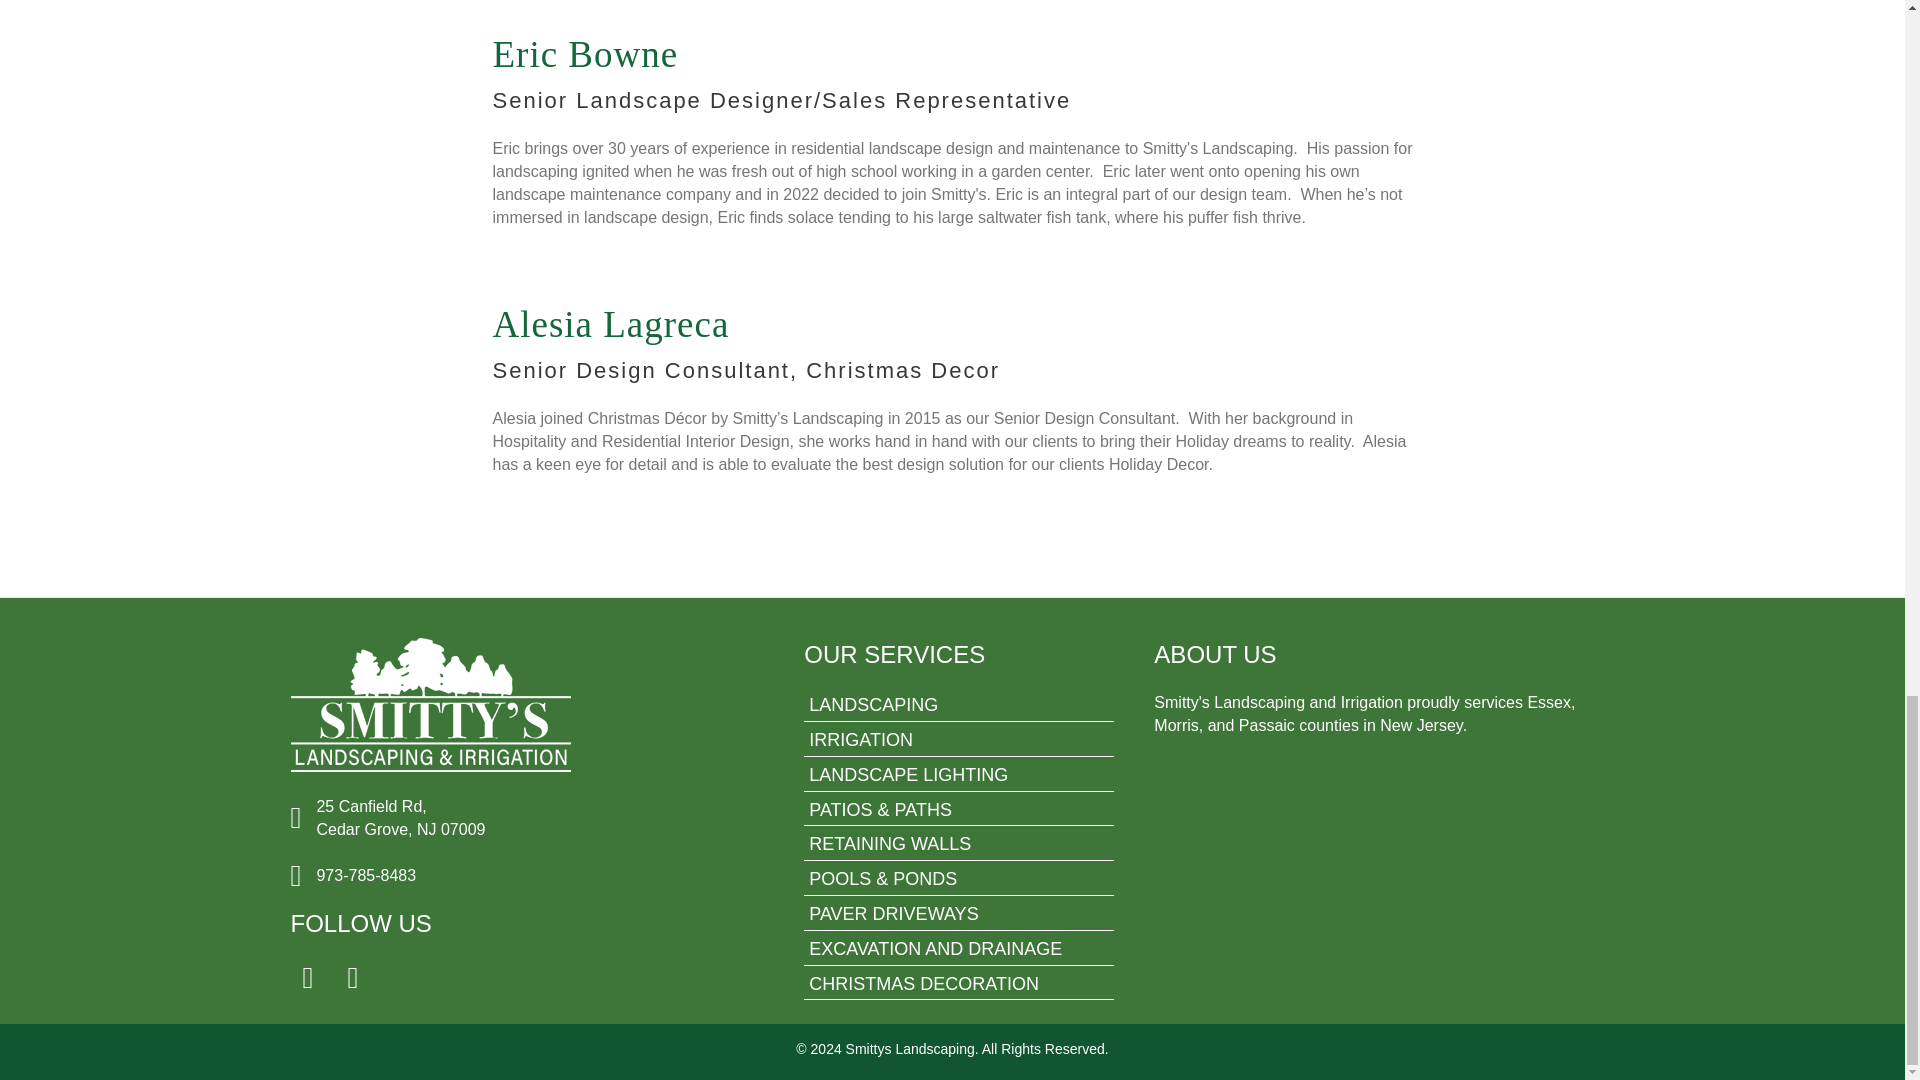 The height and width of the screenshot is (1080, 1920). I want to click on LANDSCAPE LIGHTING, so click(958, 776).